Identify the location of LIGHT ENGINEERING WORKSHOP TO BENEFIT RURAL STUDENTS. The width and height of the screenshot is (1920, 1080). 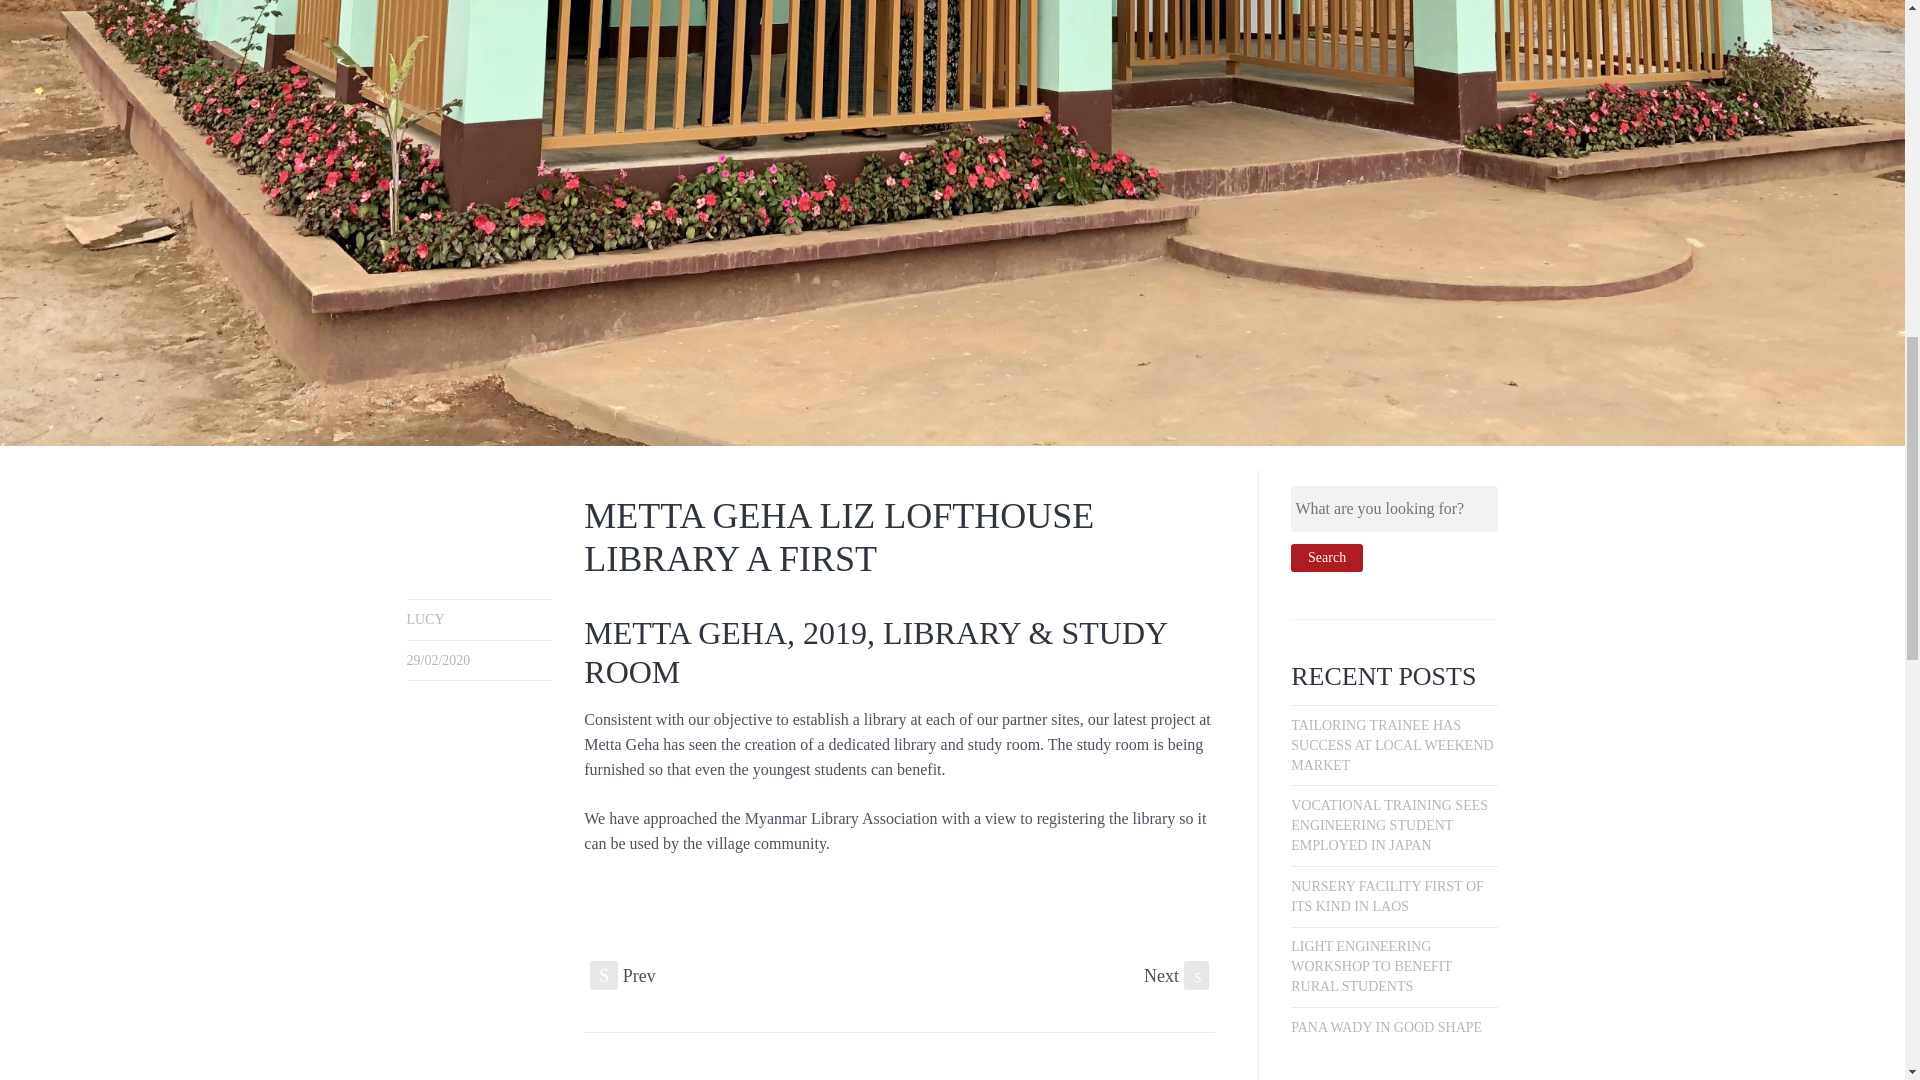
(1370, 966).